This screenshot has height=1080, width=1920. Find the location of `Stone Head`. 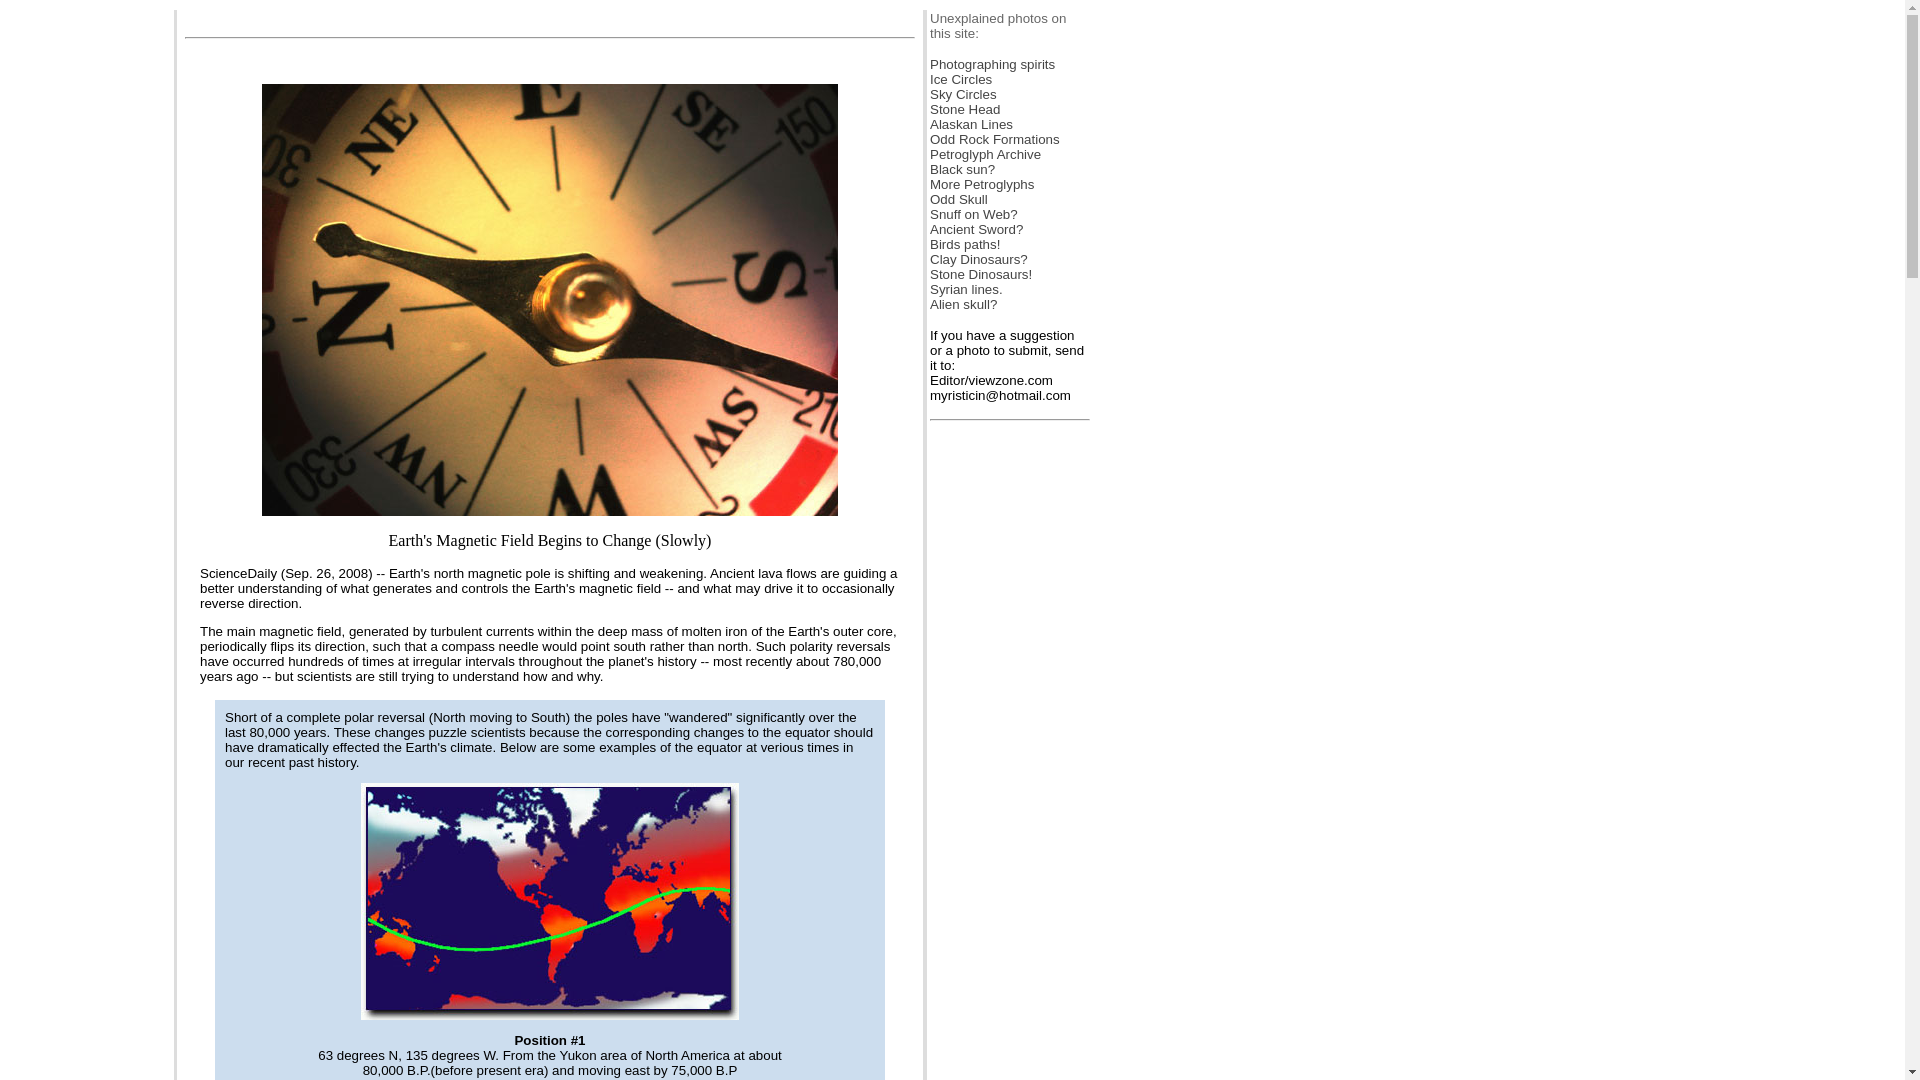

Stone Head is located at coordinates (964, 108).